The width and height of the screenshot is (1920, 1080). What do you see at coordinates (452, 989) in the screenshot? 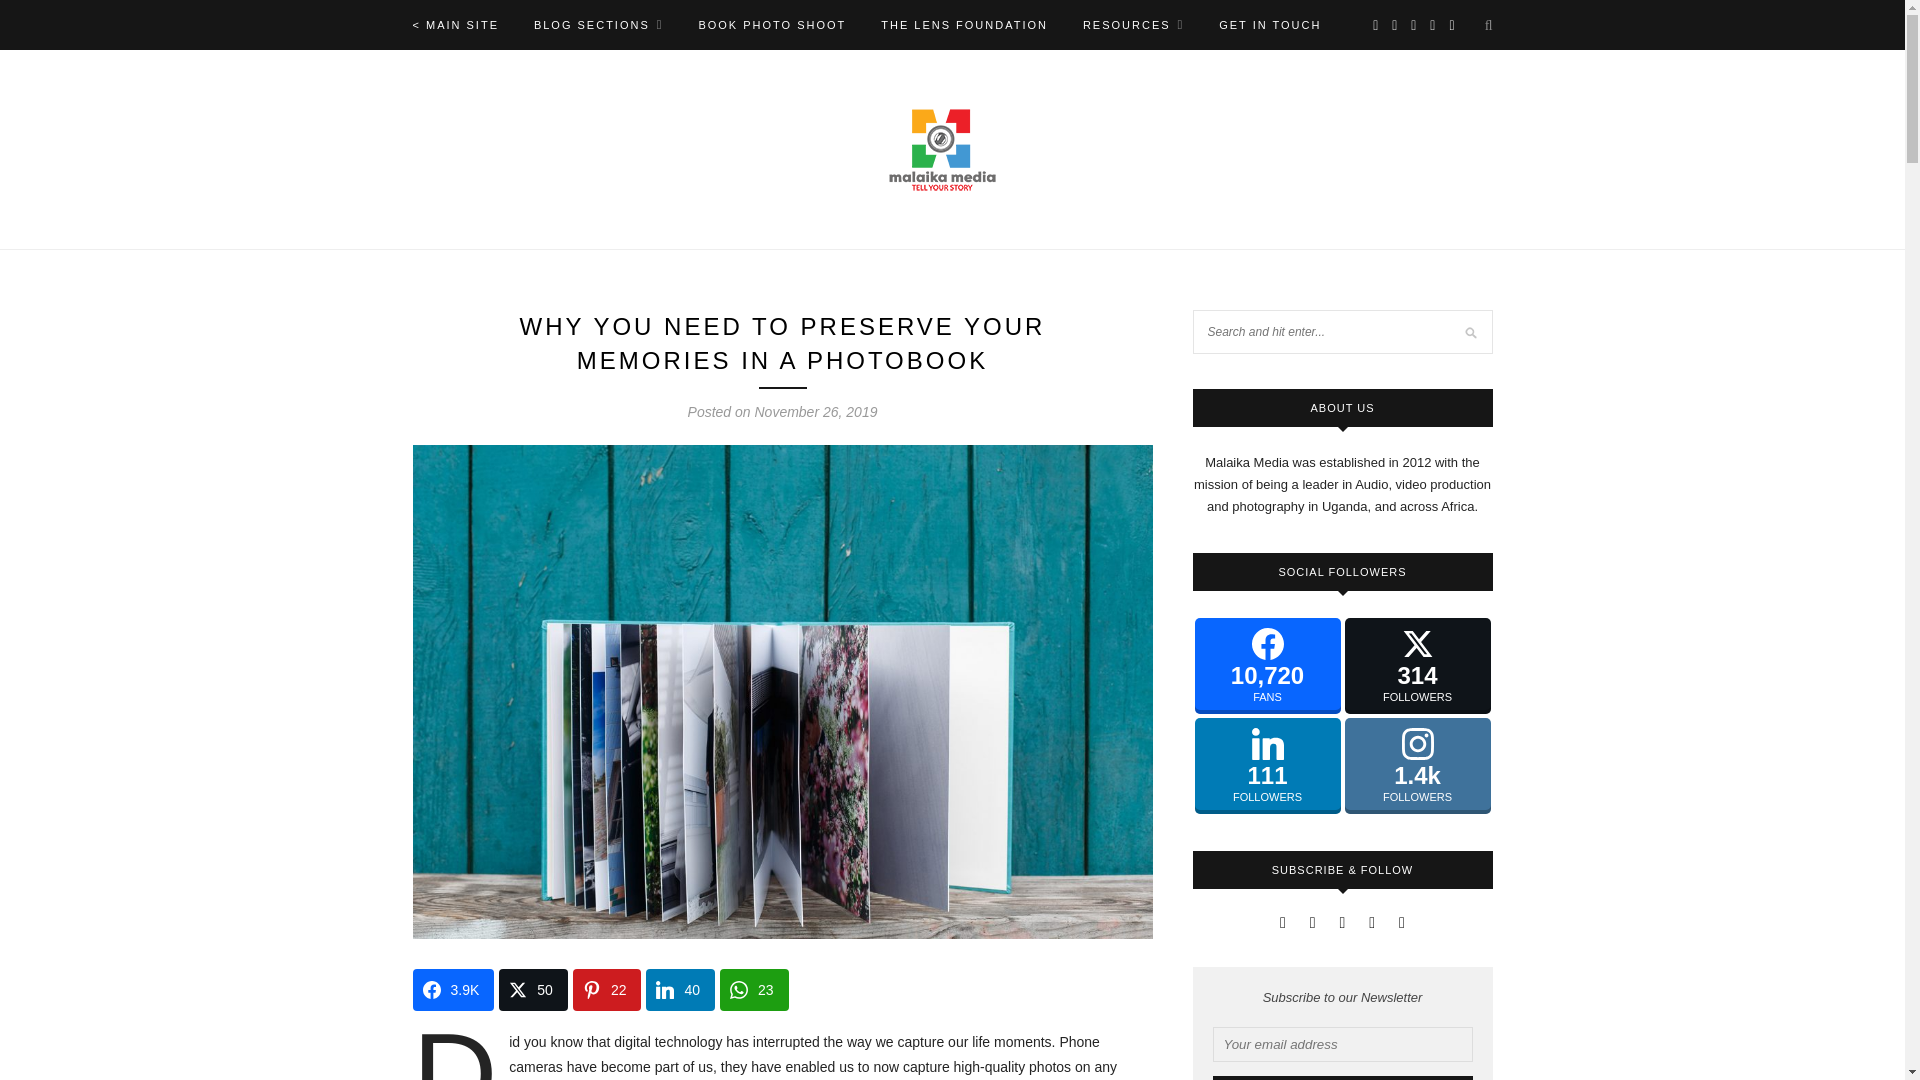
I see `Share on Facebook` at bounding box center [452, 989].